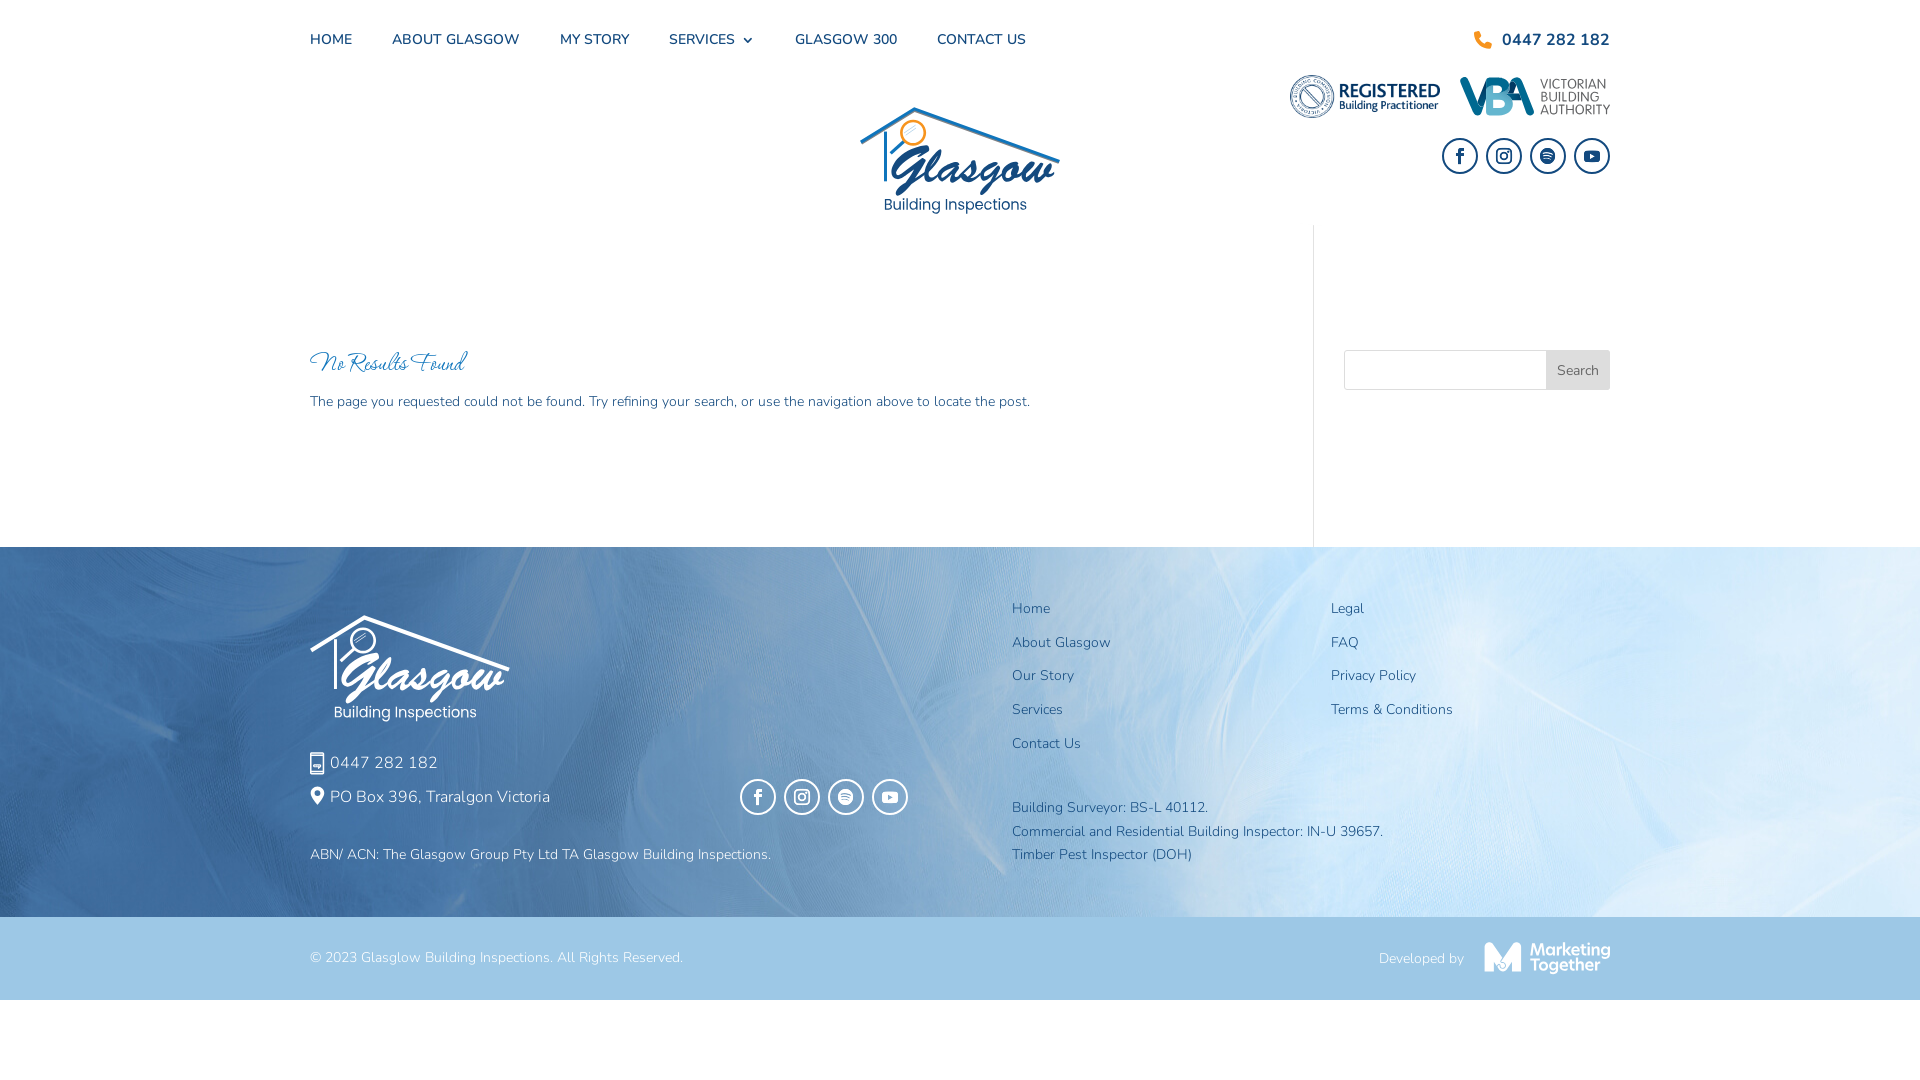 This screenshot has height=1080, width=1920. What do you see at coordinates (1592, 156) in the screenshot?
I see `Follow on Youtube` at bounding box center [1592, 156].